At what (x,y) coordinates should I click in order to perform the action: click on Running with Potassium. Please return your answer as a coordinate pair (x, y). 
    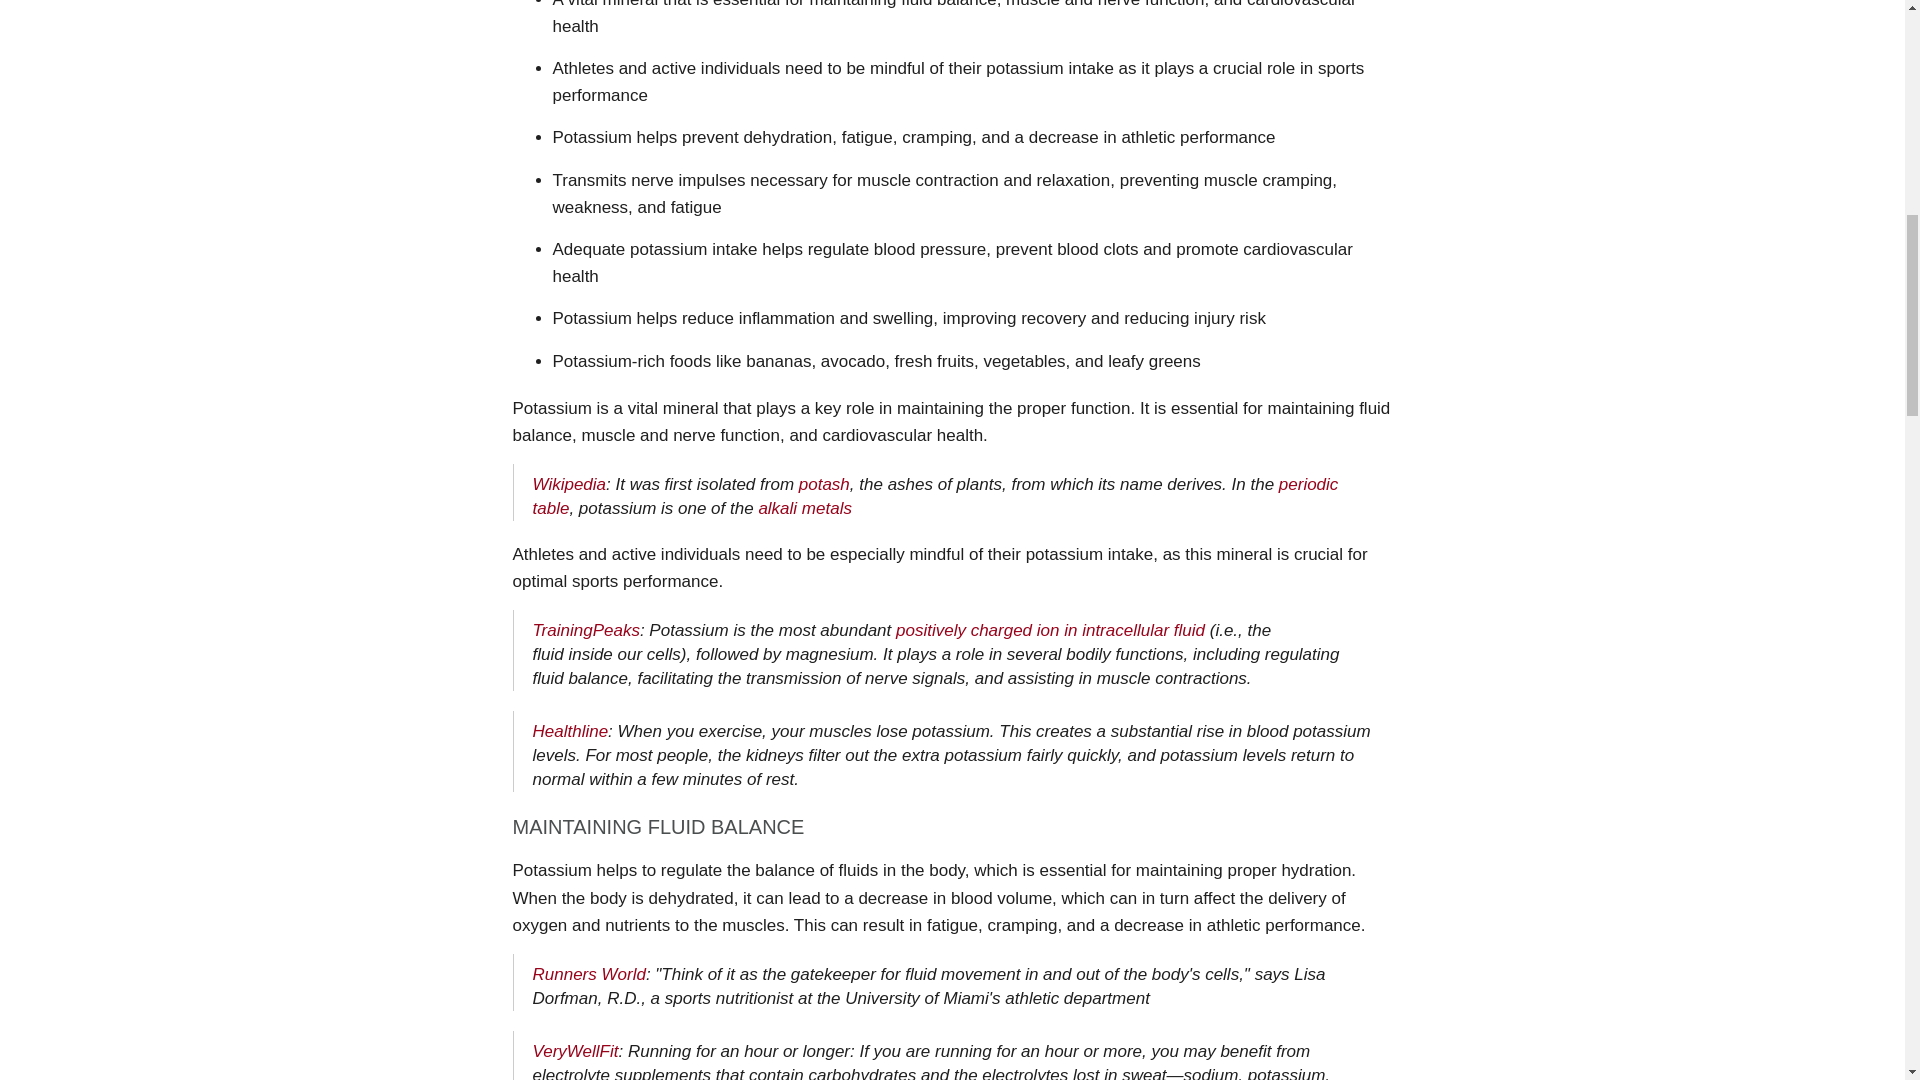
    Looking at the image, I should click on (574, 1051).